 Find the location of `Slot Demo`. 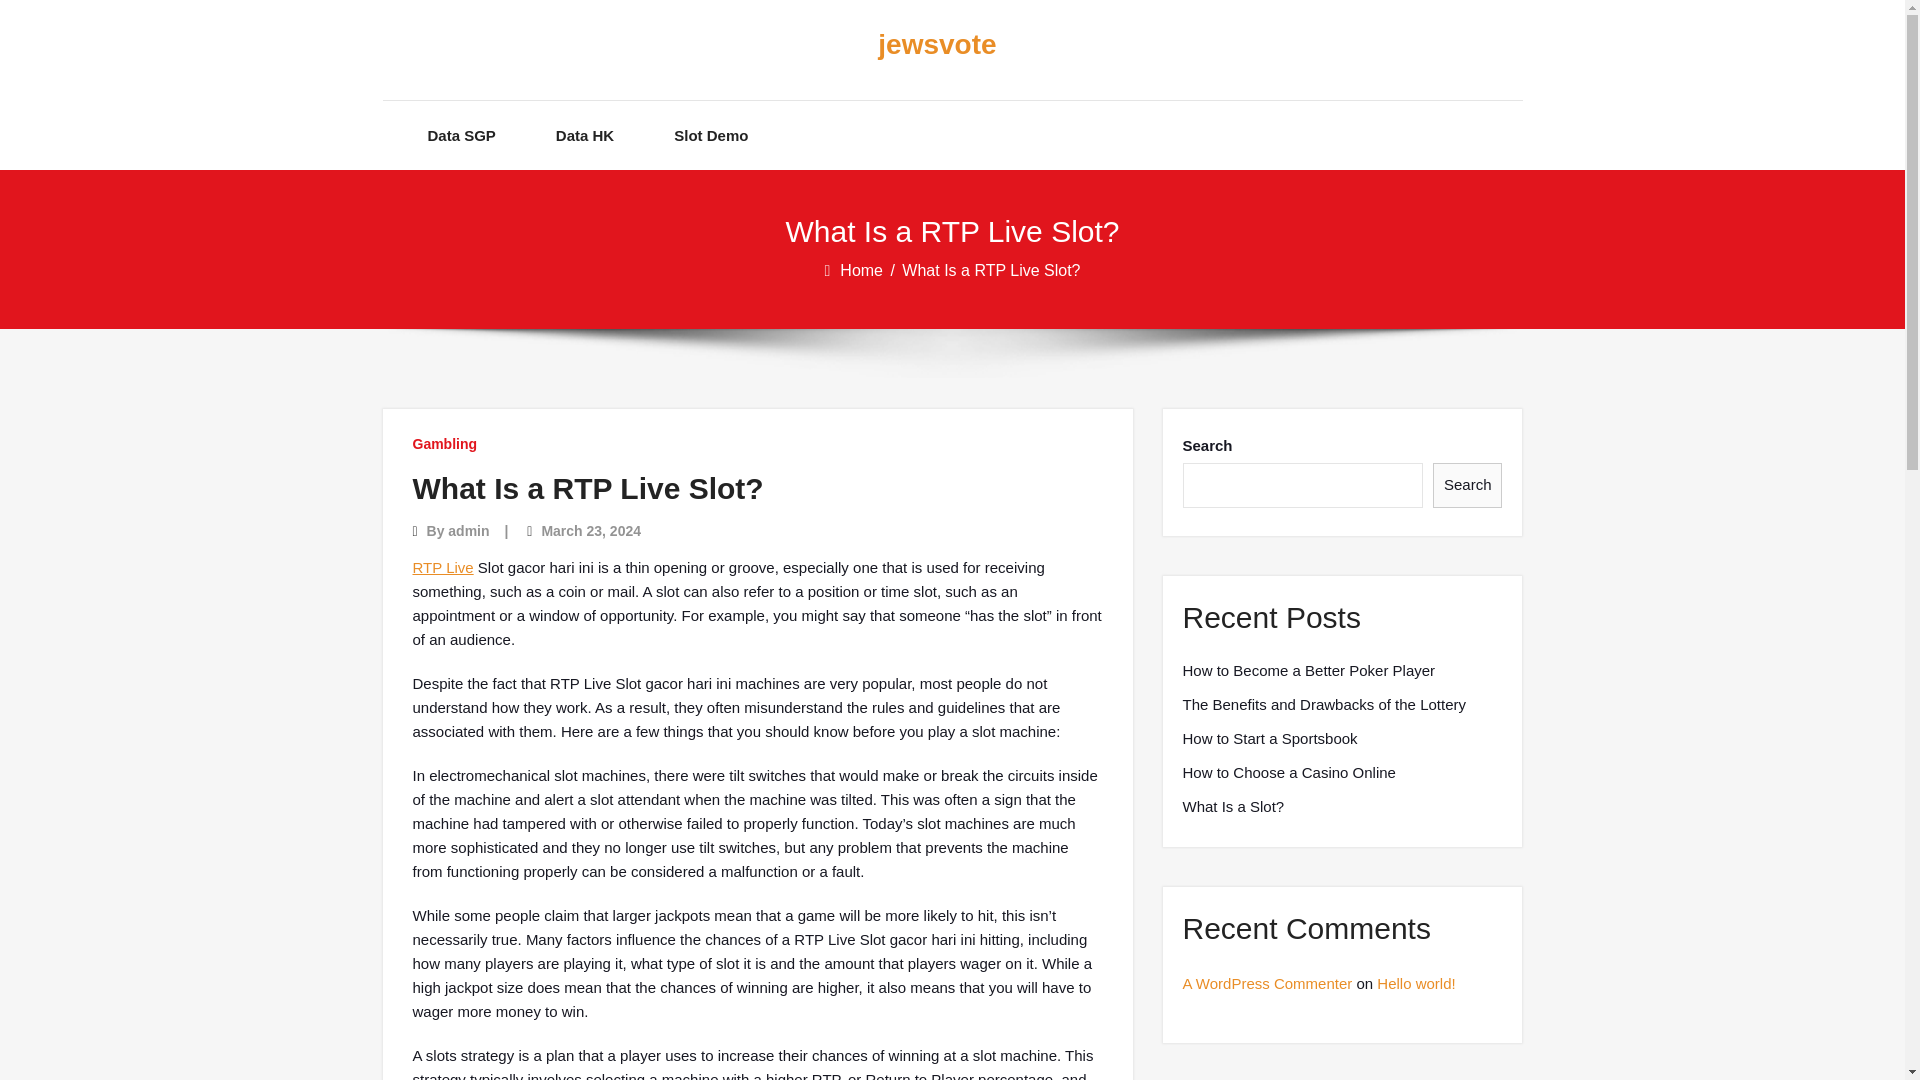

Slot Demo is located at coordinates (710, 135).